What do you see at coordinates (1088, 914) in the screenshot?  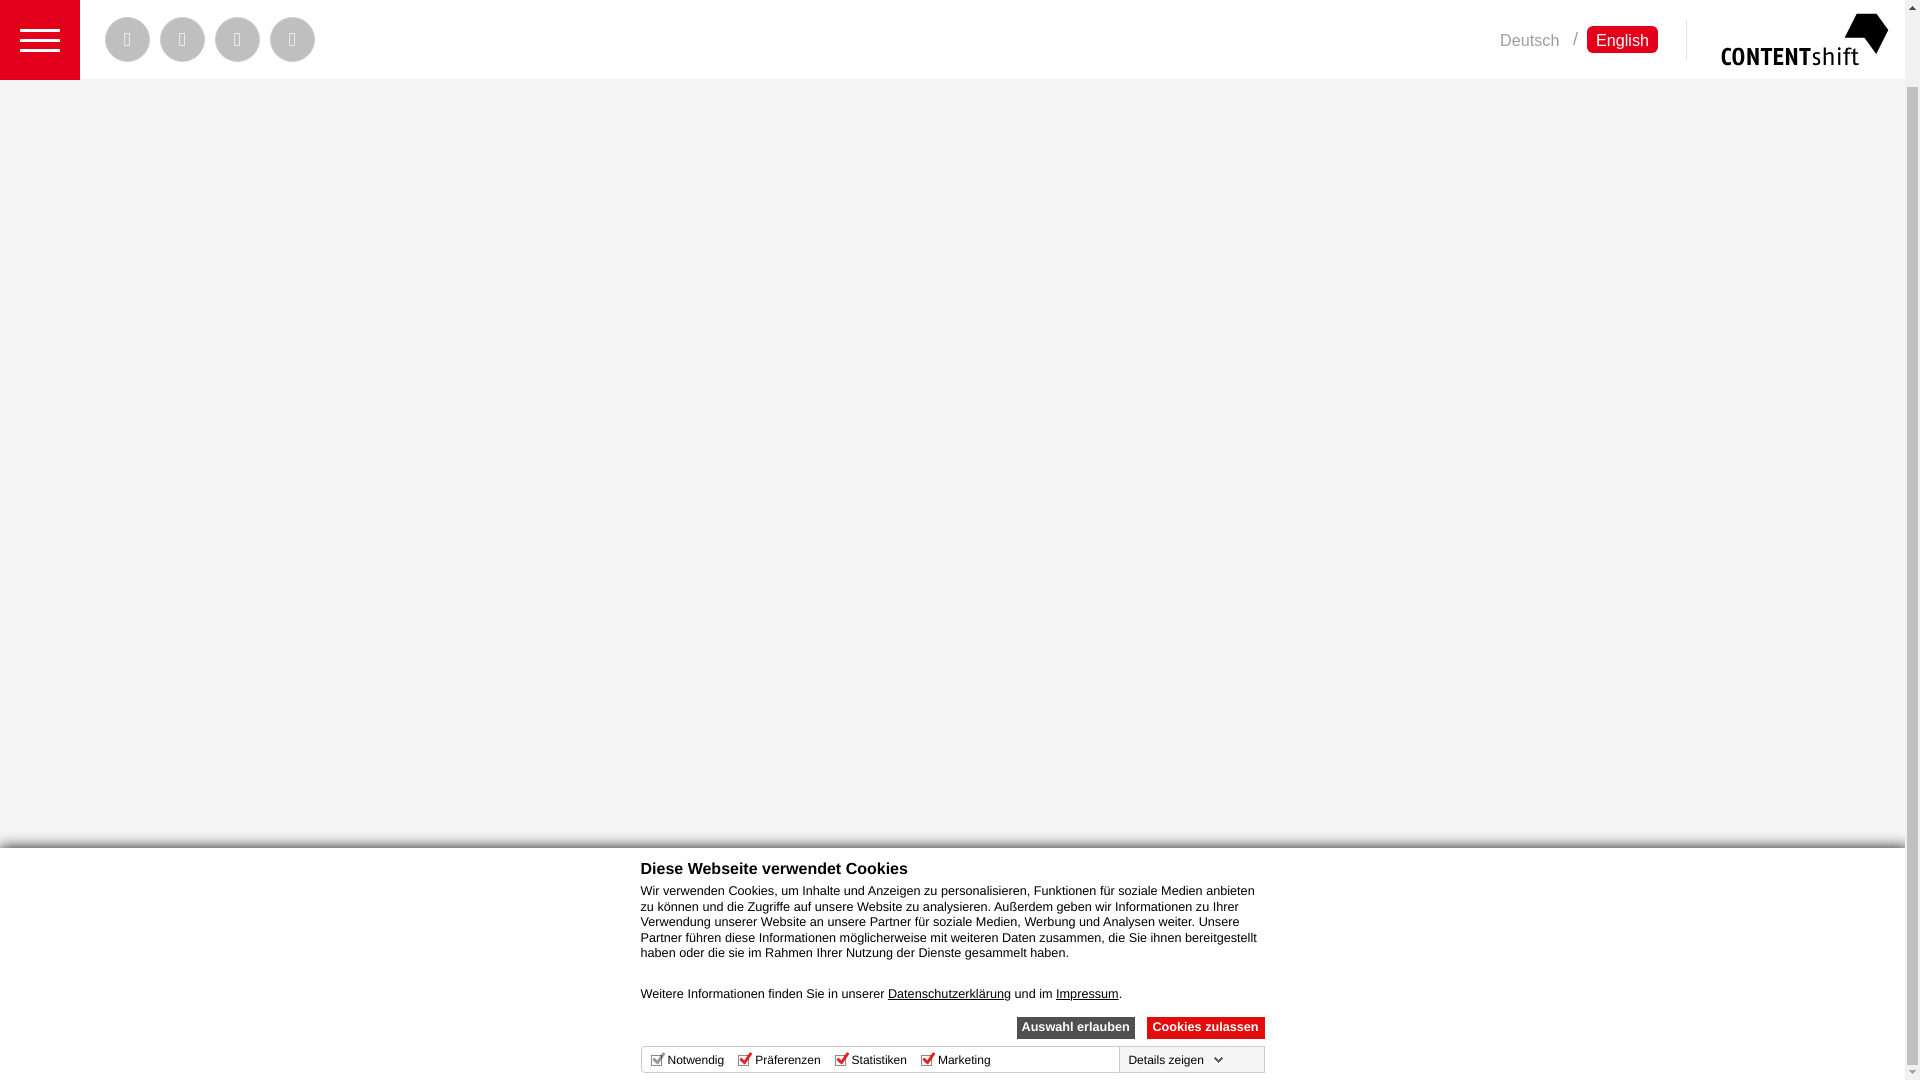 I see `Impressum` at bounding box center [1088, 914].